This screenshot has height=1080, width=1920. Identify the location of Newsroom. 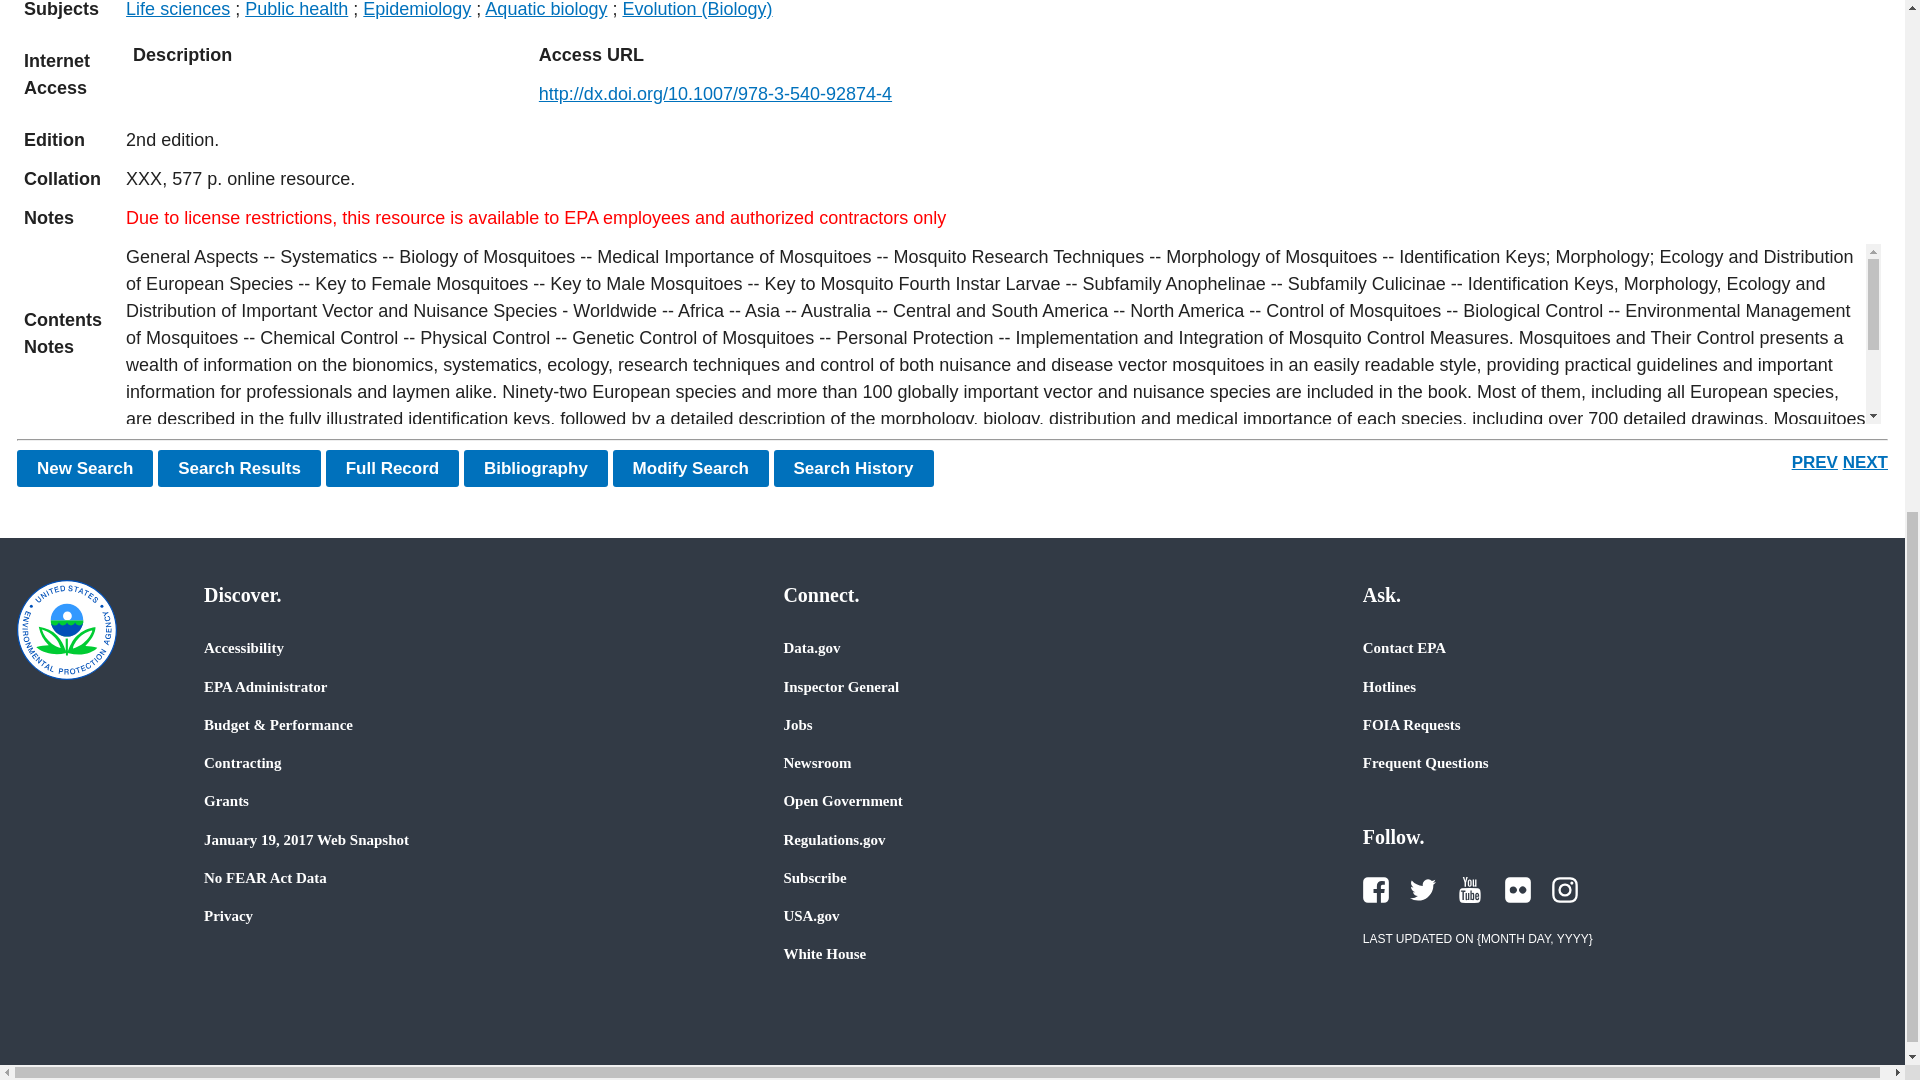
(816, 762).